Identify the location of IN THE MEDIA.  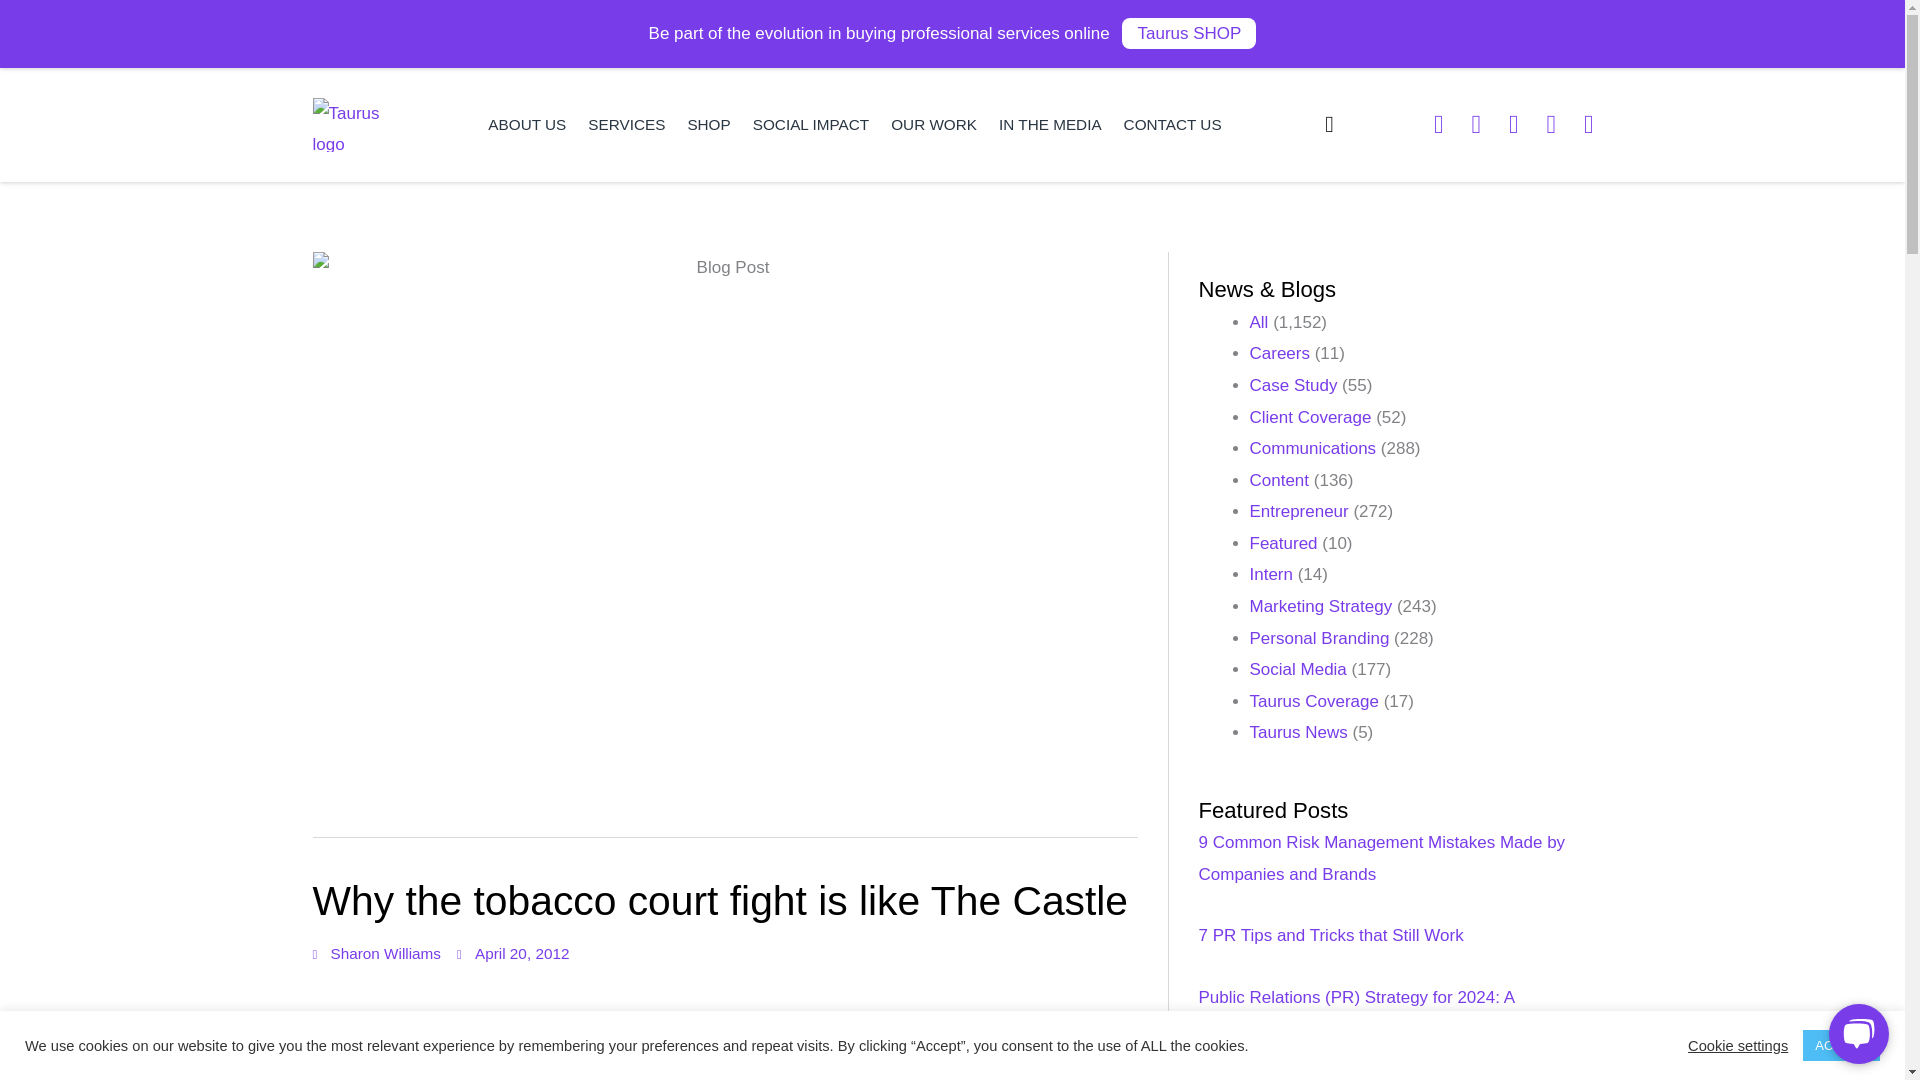
(1050, 124).